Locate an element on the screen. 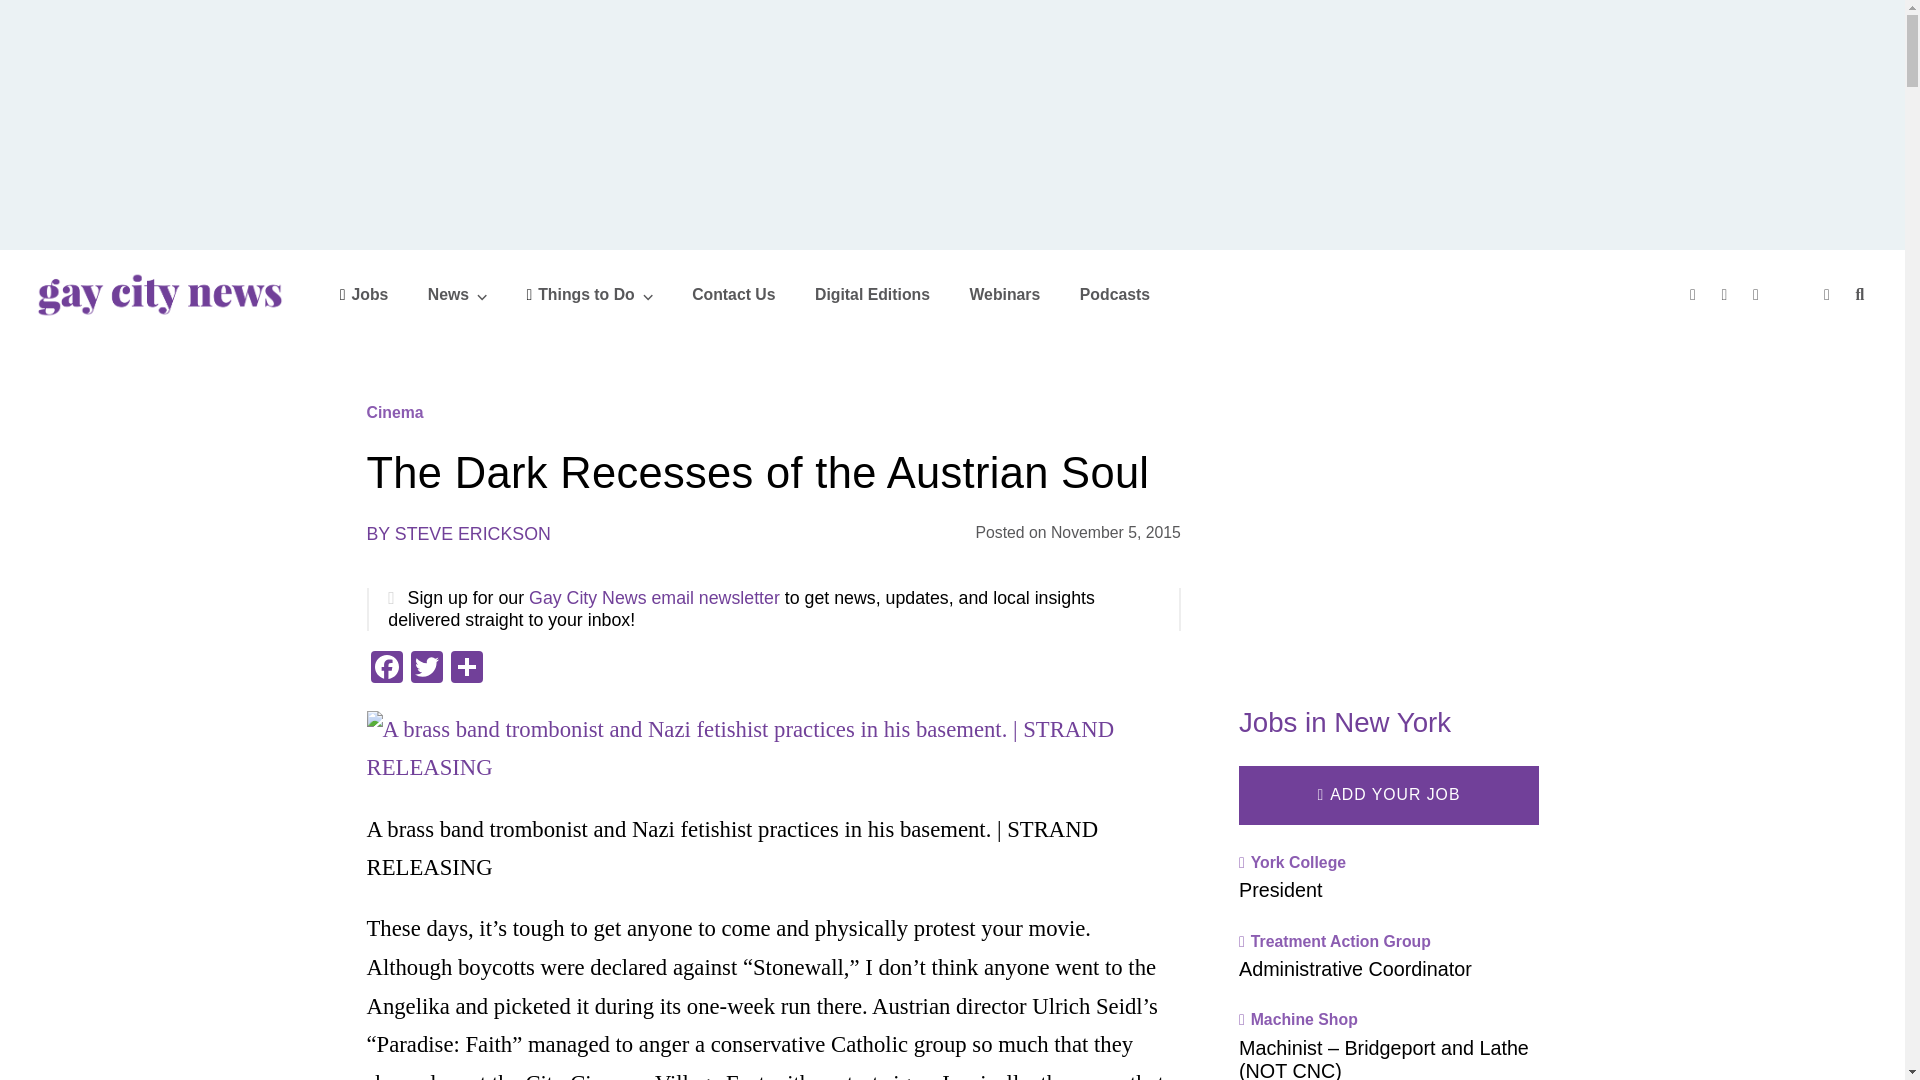  Webinars is located at coordinates (1004, 294).